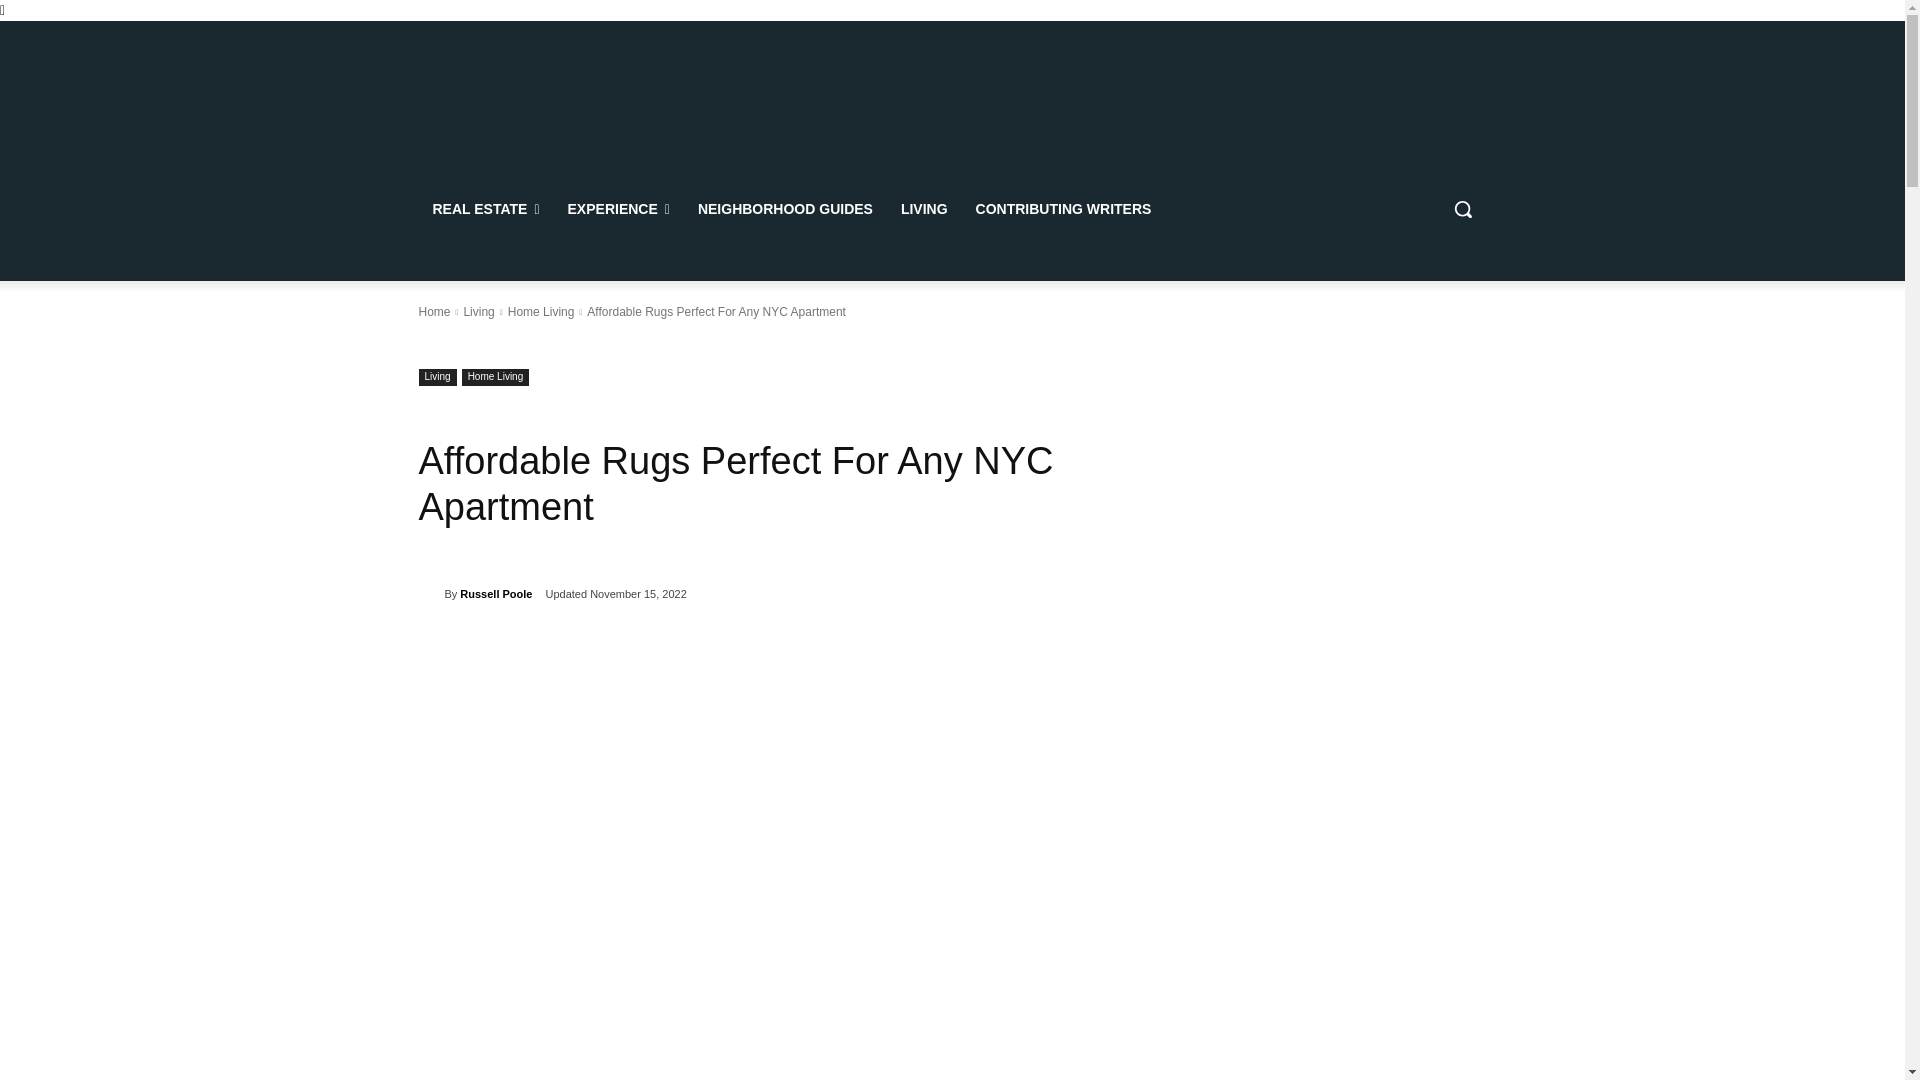  What do you see at coordinates (1063, 208) in the screenshot?
I see `CONTRIBUTING WRITERS` at bounding box center [1063, 208].